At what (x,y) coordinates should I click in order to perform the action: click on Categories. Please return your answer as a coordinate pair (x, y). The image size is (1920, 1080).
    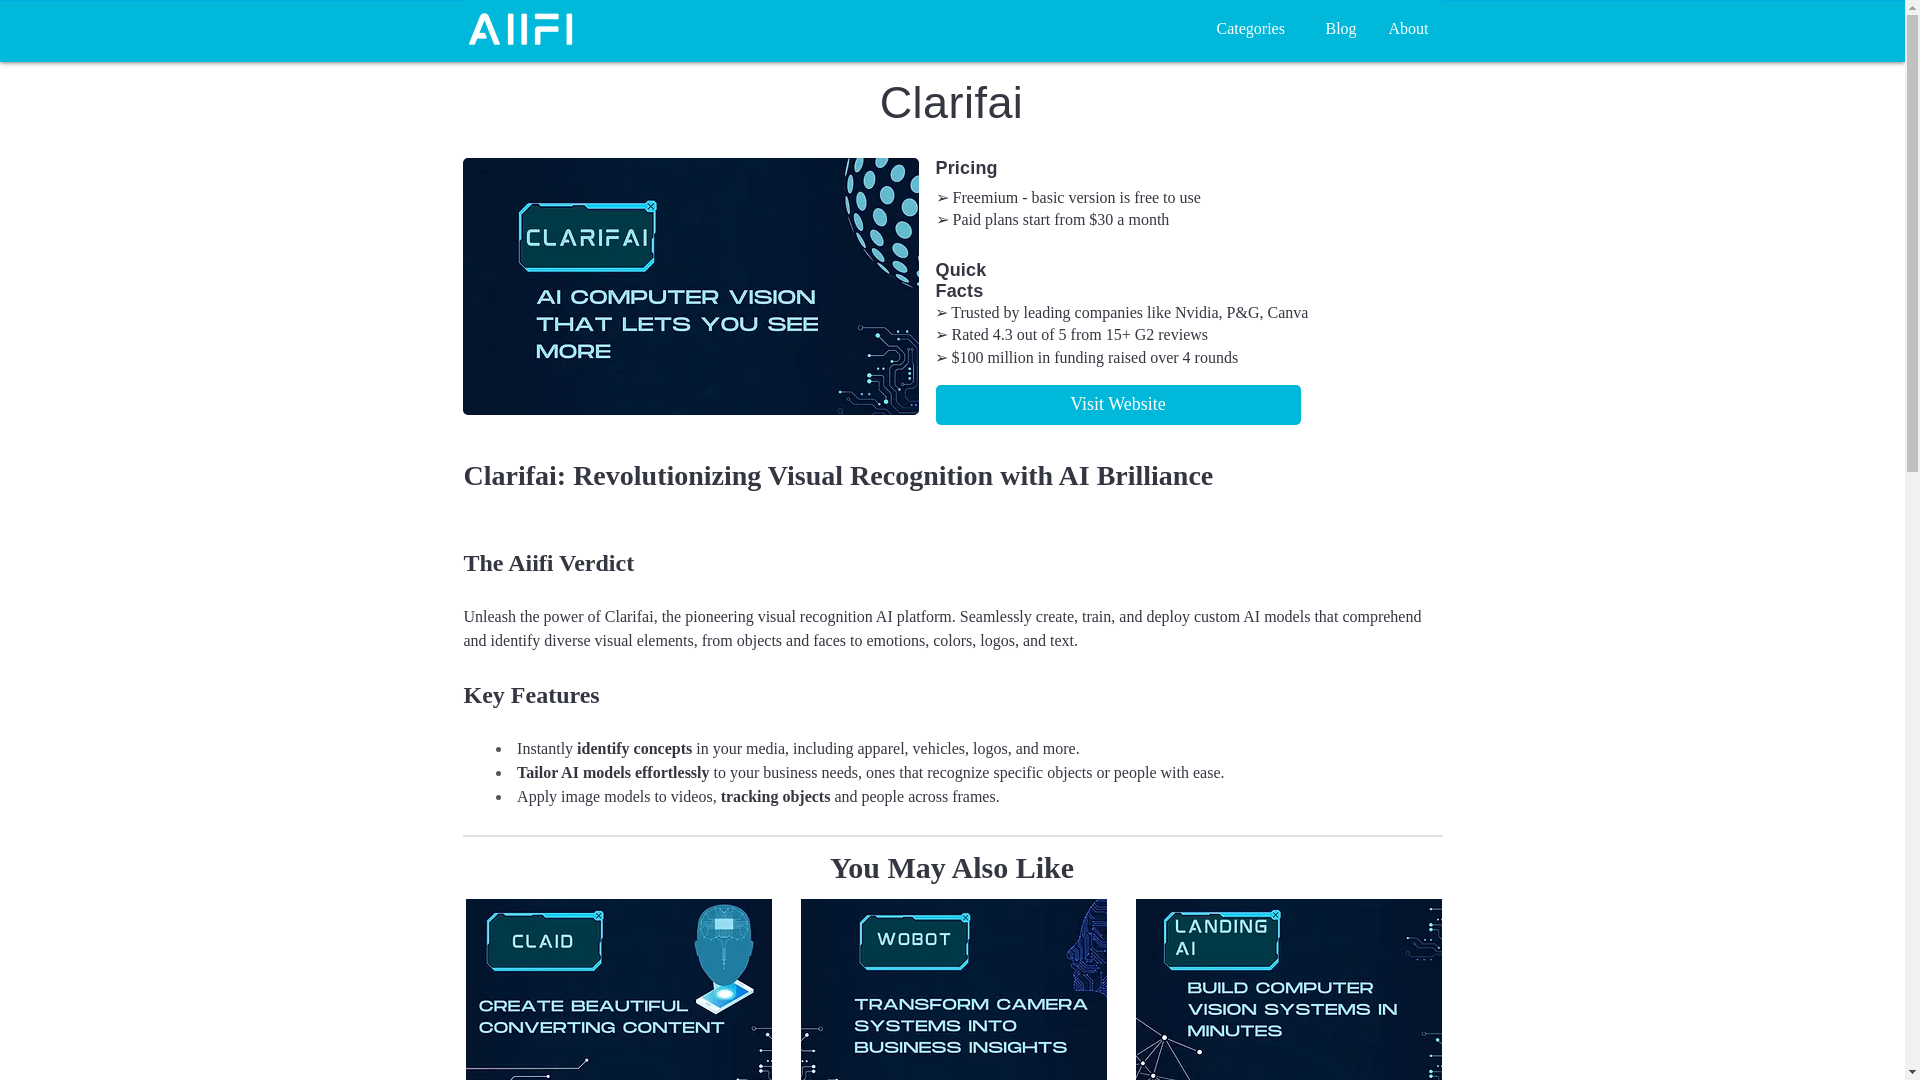
    Looking at the image, I should click on (1256, 29).